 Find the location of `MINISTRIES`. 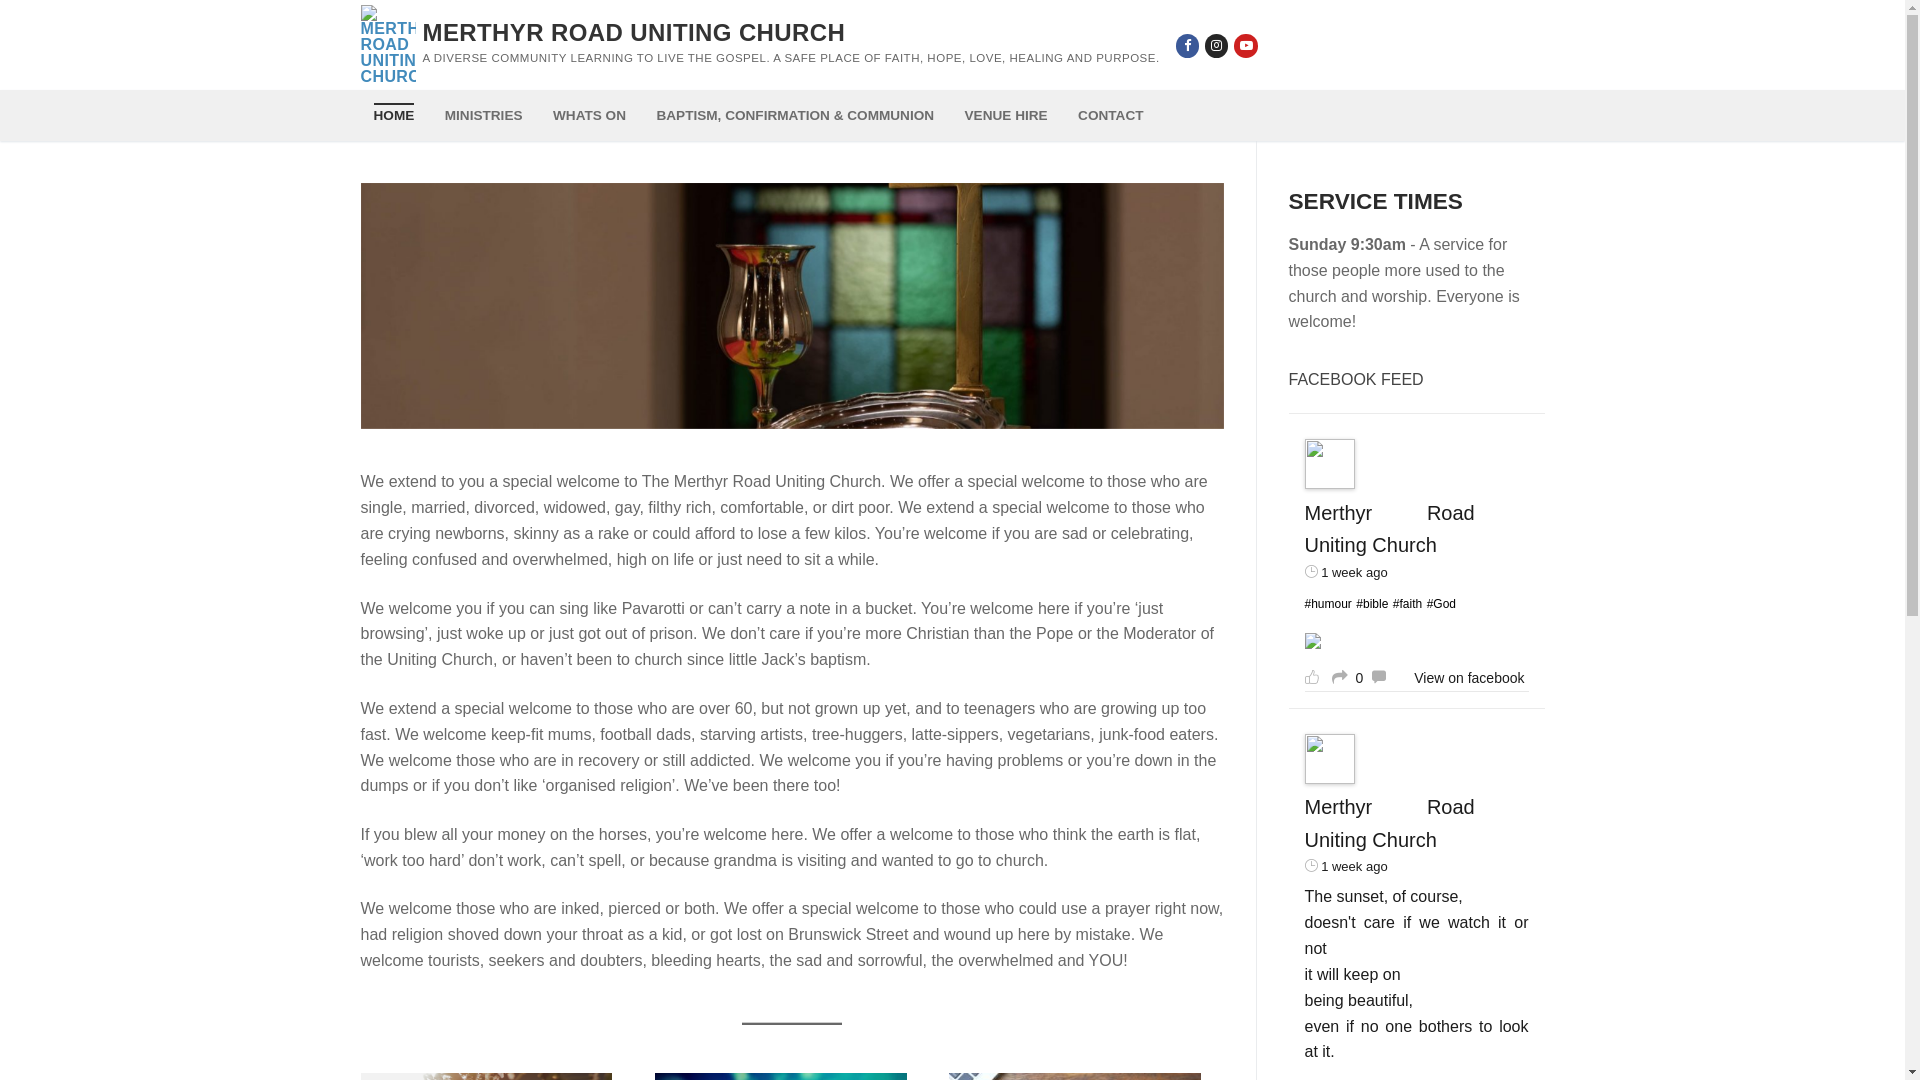

MINISTRIES is located at coordinates (484, 116).